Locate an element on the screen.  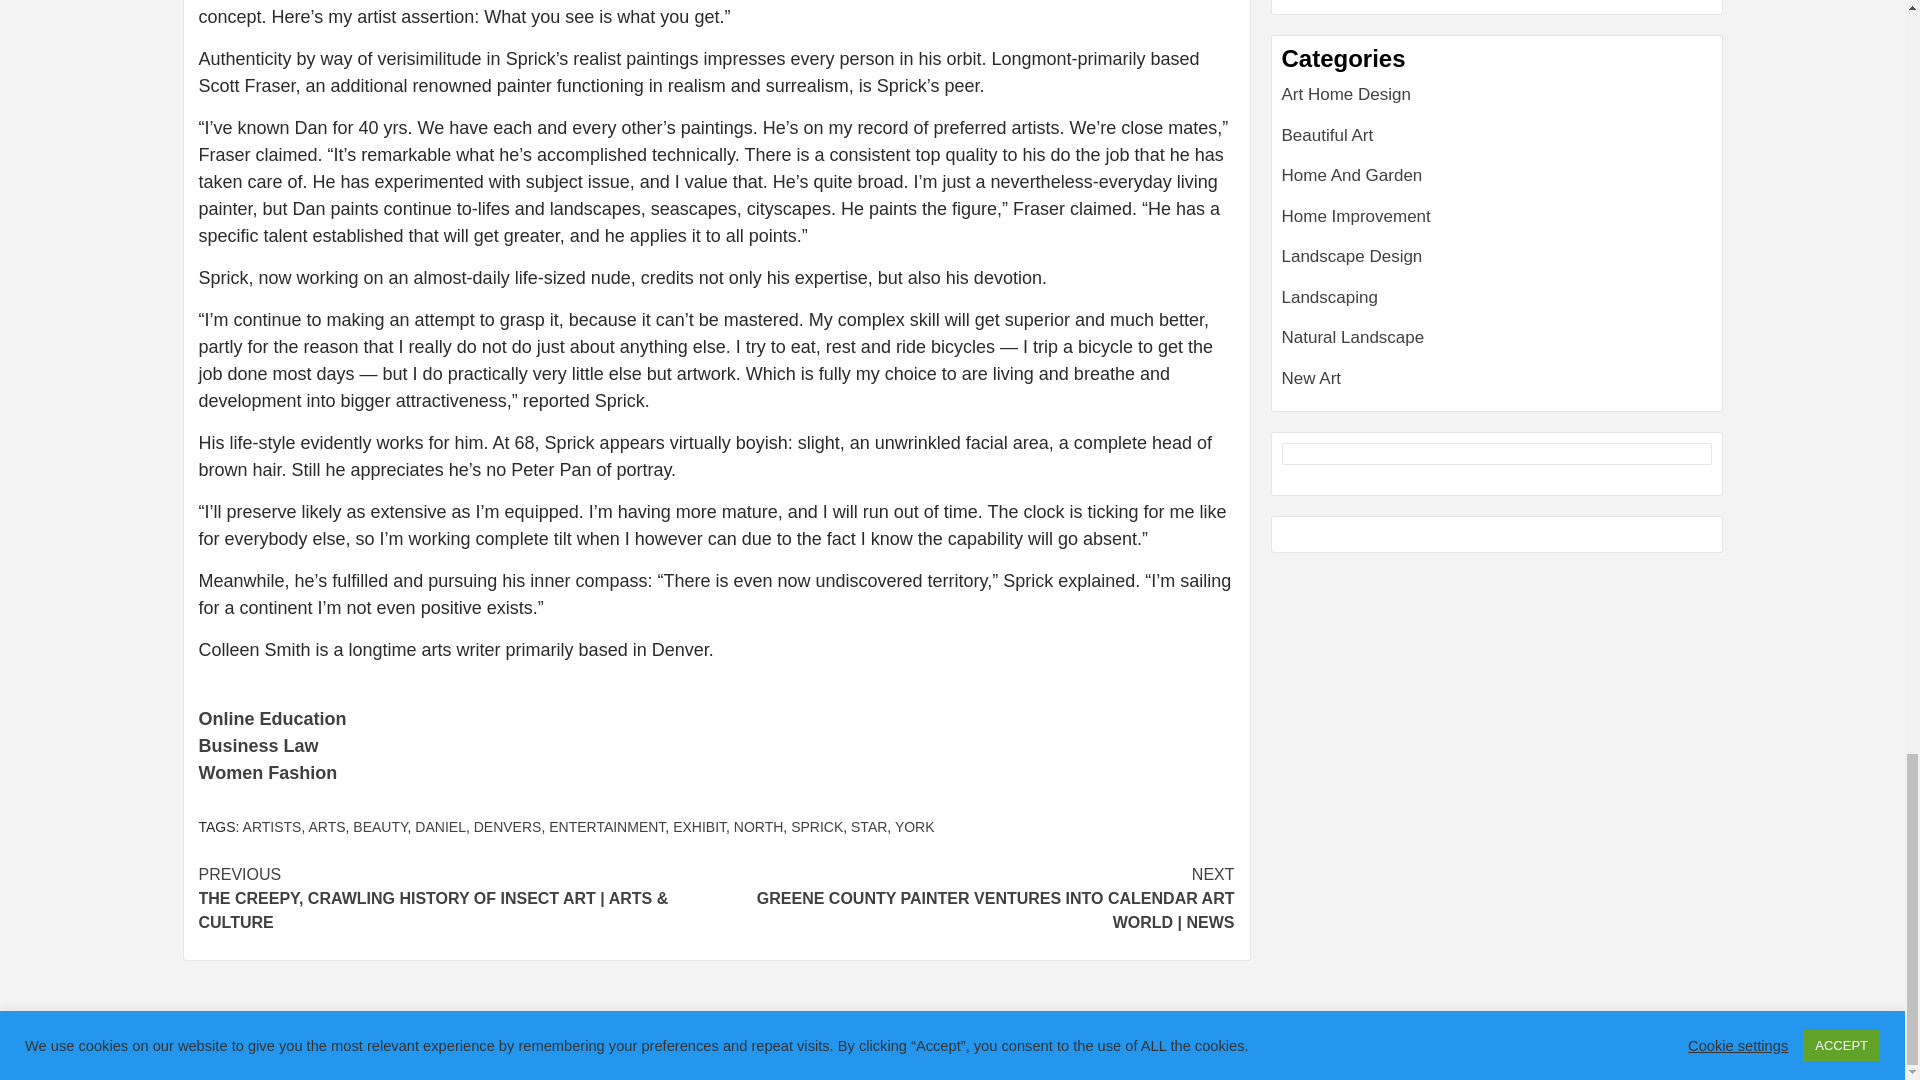
DENVERS is located at coordinates (508, 826).